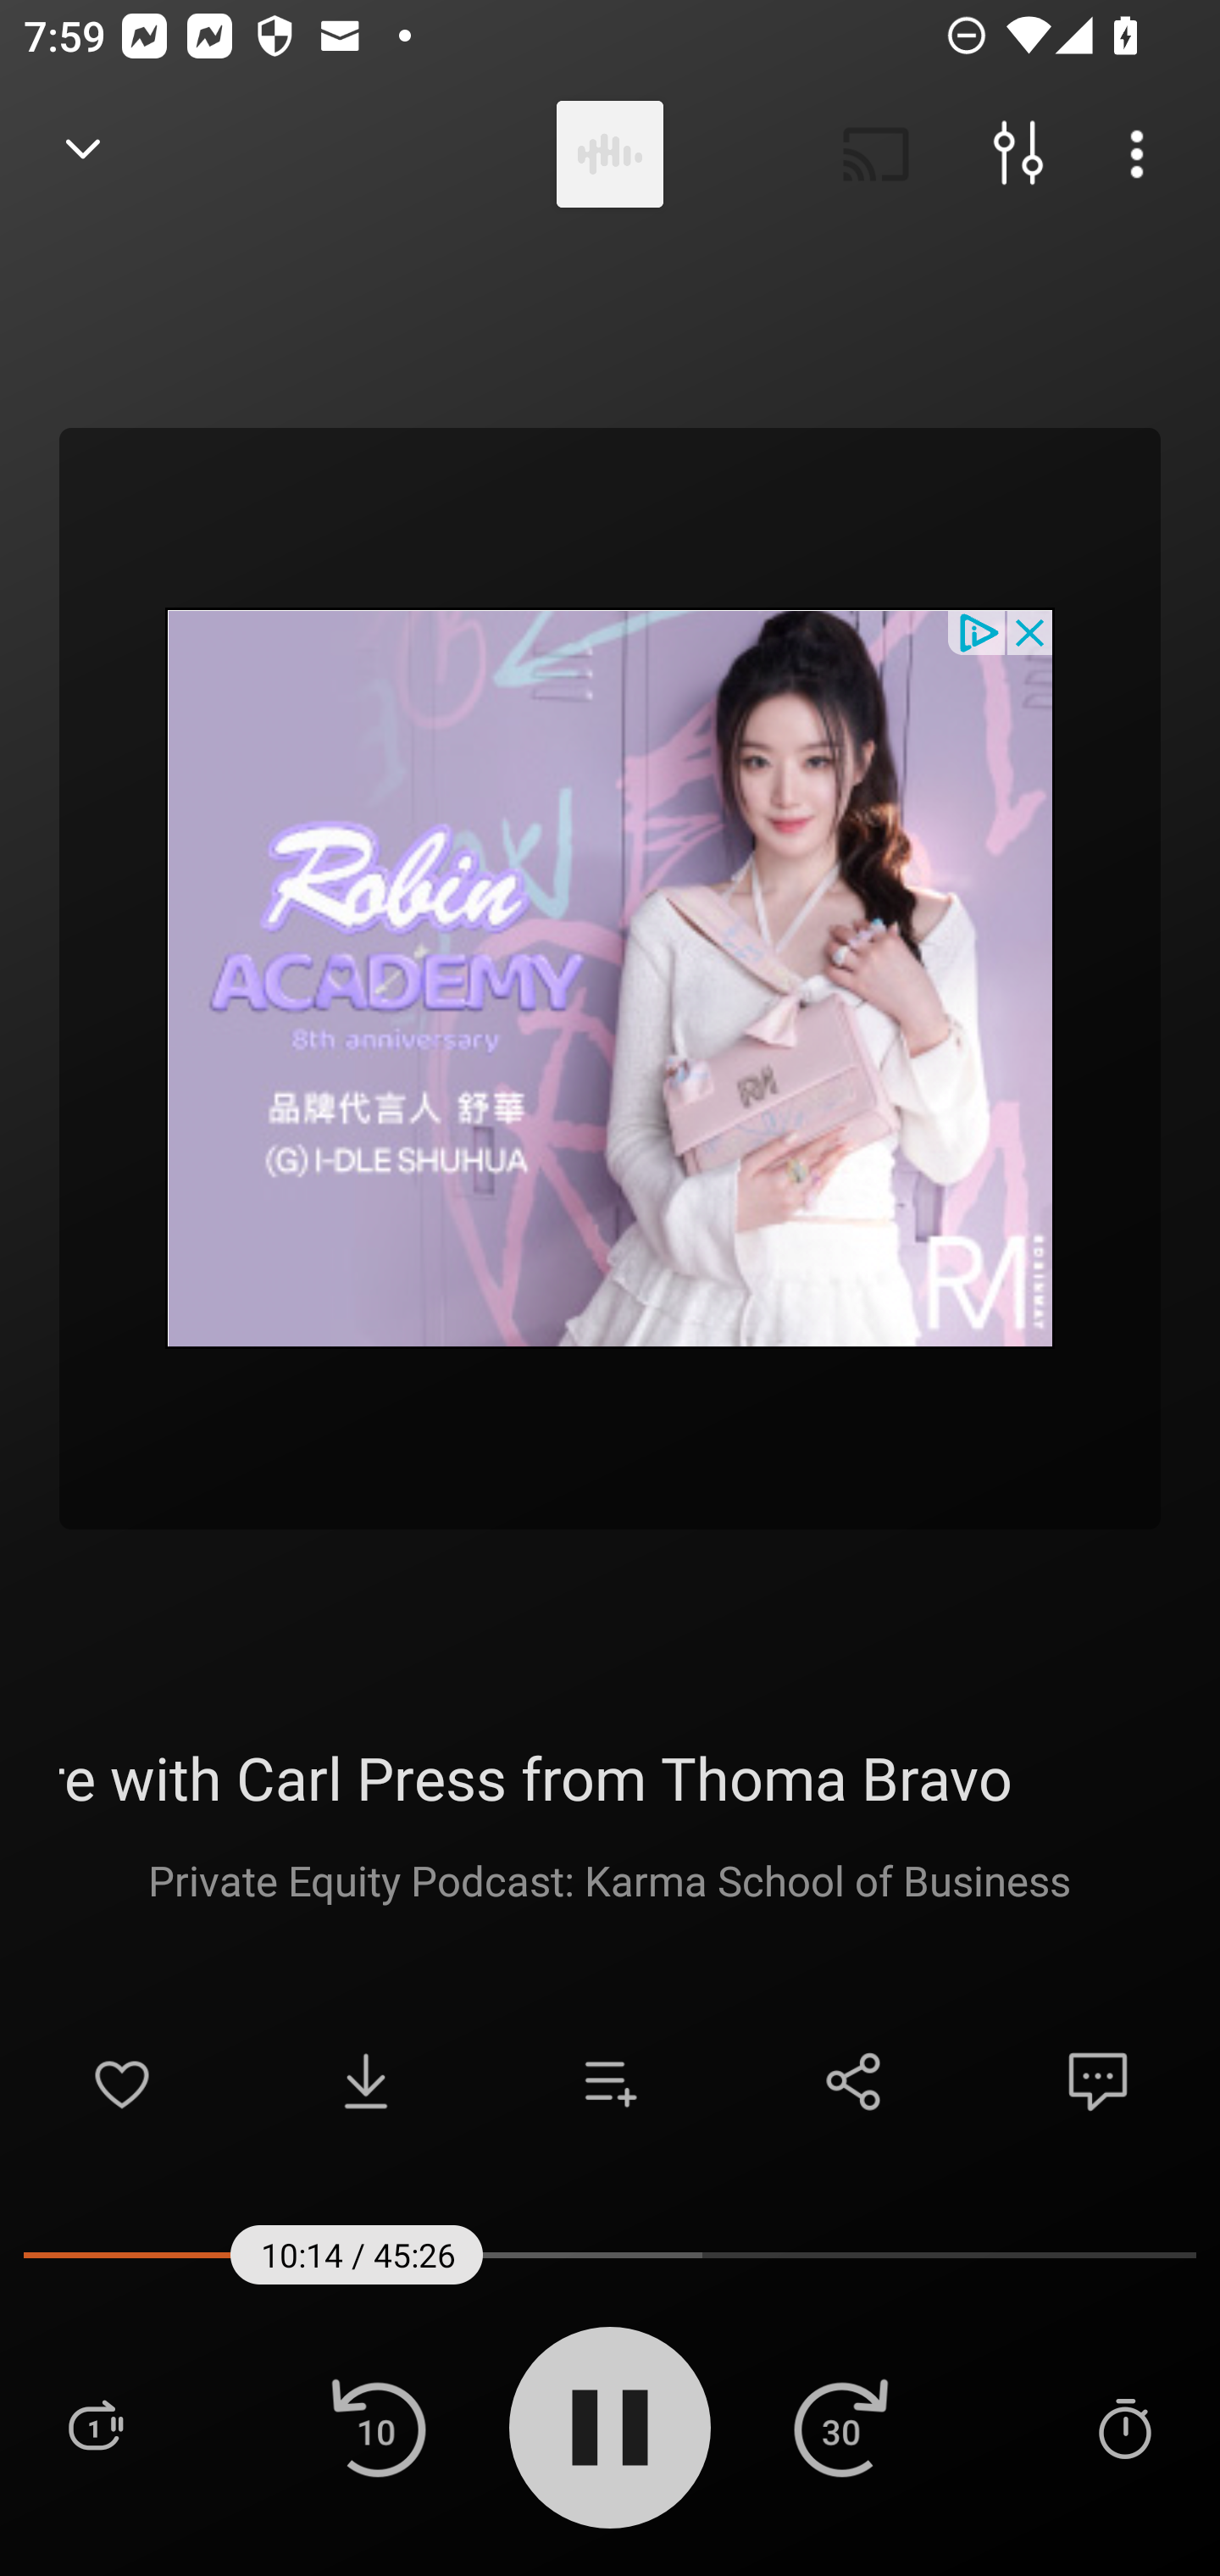 The width and height of the screenshot is (1220, 2576). I want to click on Add to playlist, so click(610, 2081).